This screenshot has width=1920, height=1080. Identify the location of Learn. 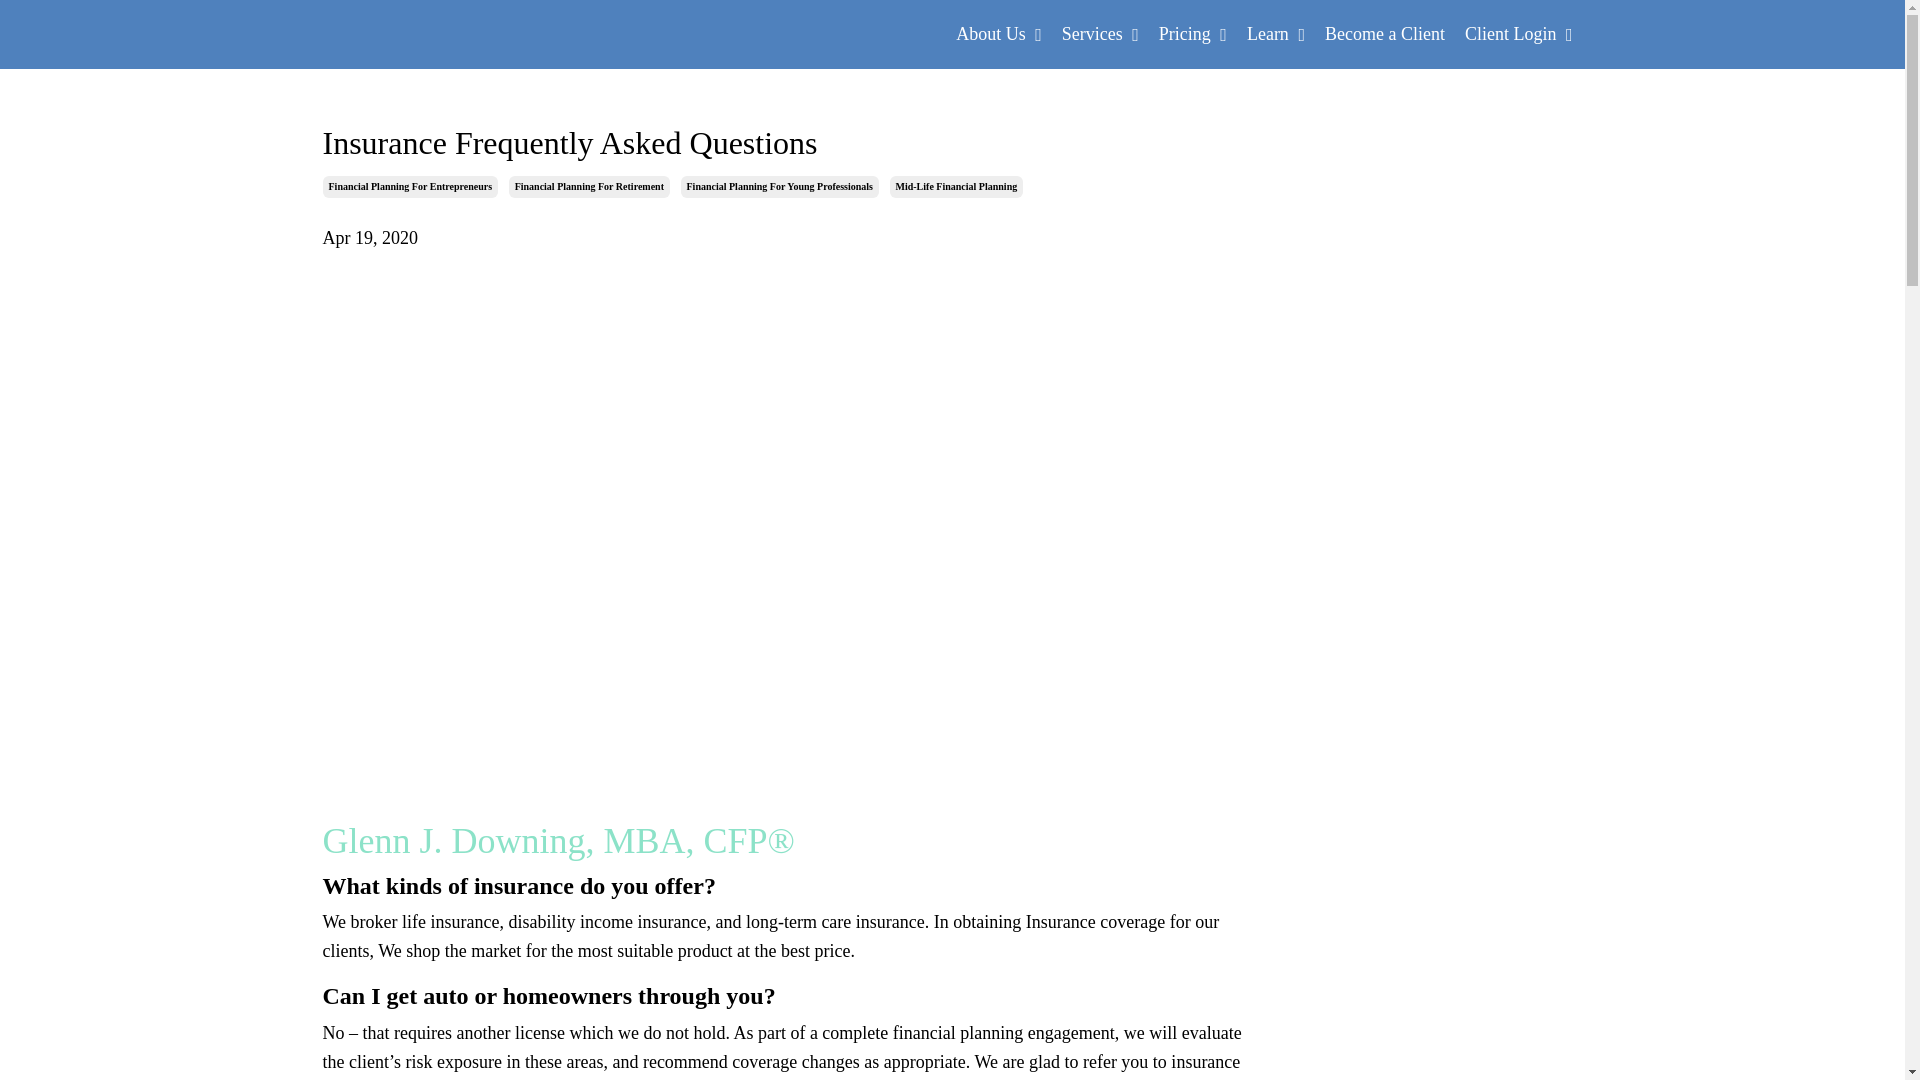
(1276, 34).